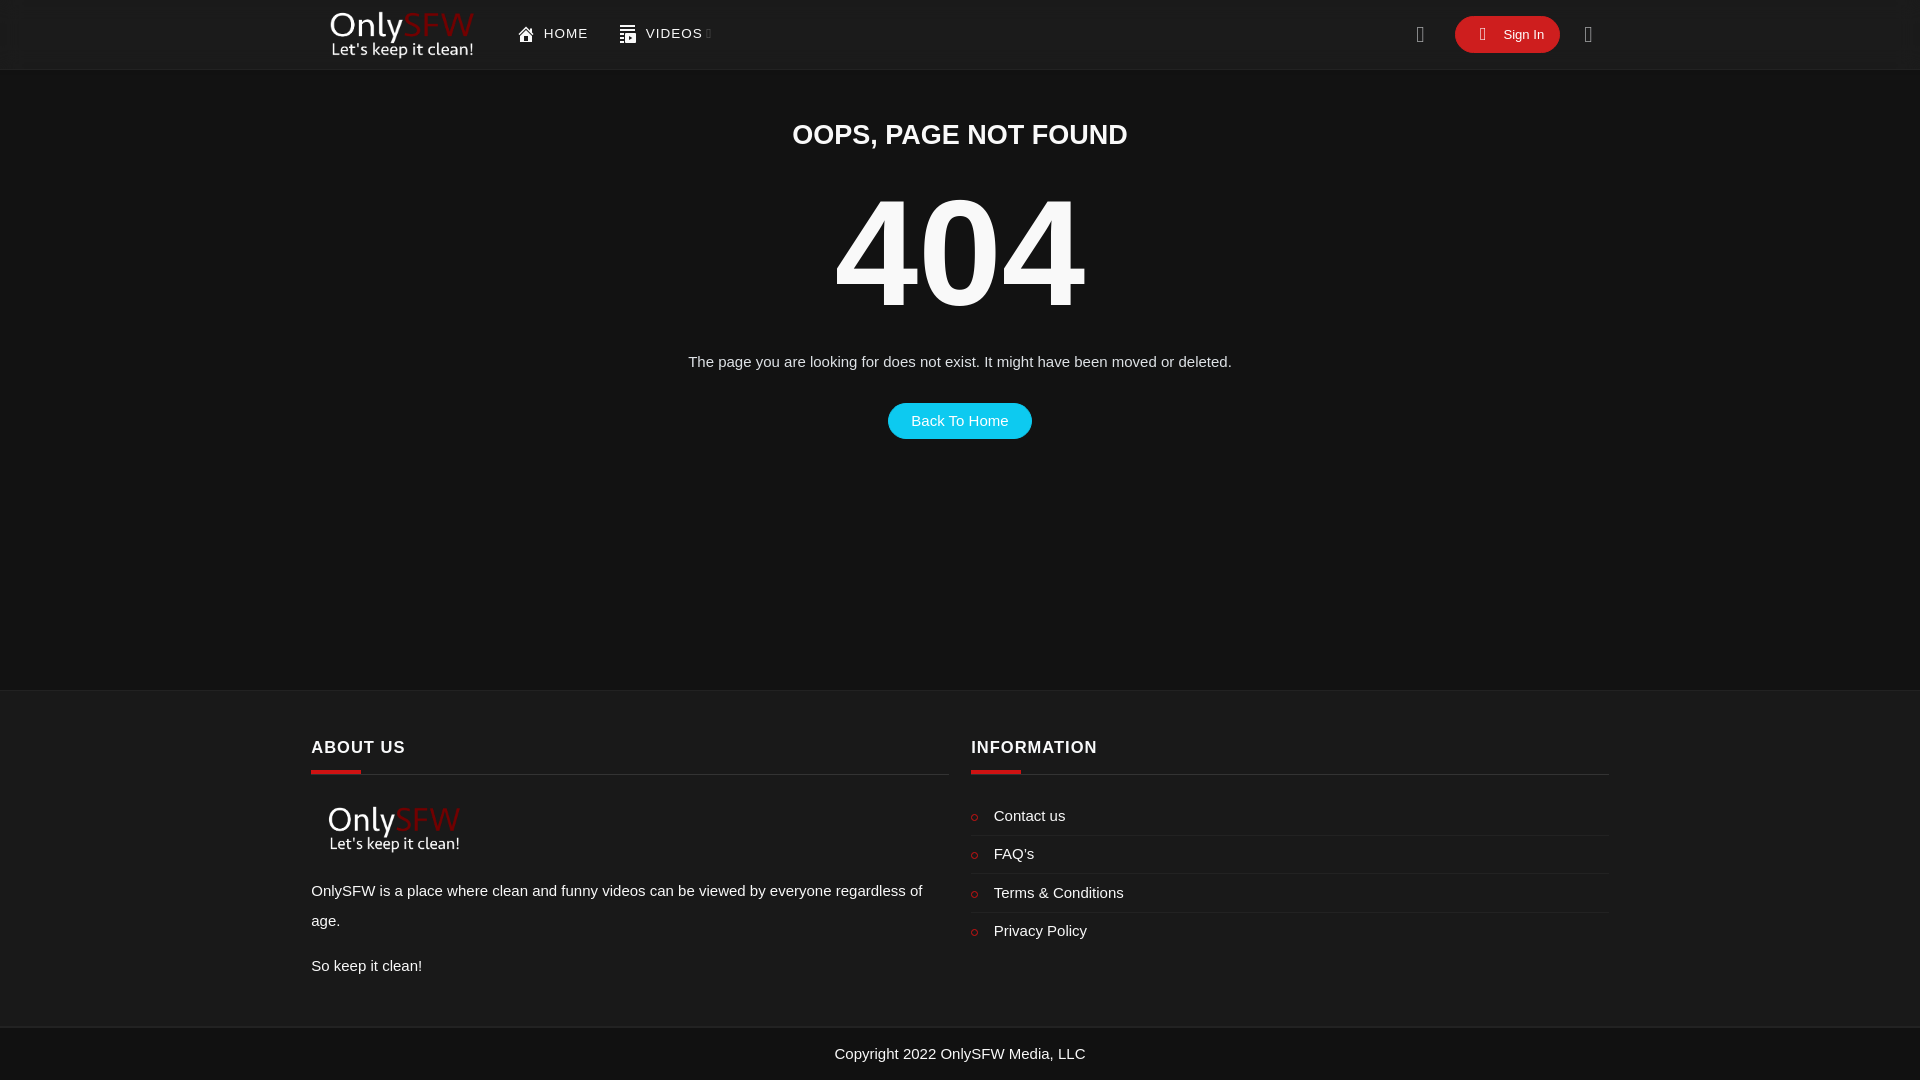  What do you see at coordinates (664, 34) in the screenshot?
I see `VIDEOS` at bounding box center [664, 34].